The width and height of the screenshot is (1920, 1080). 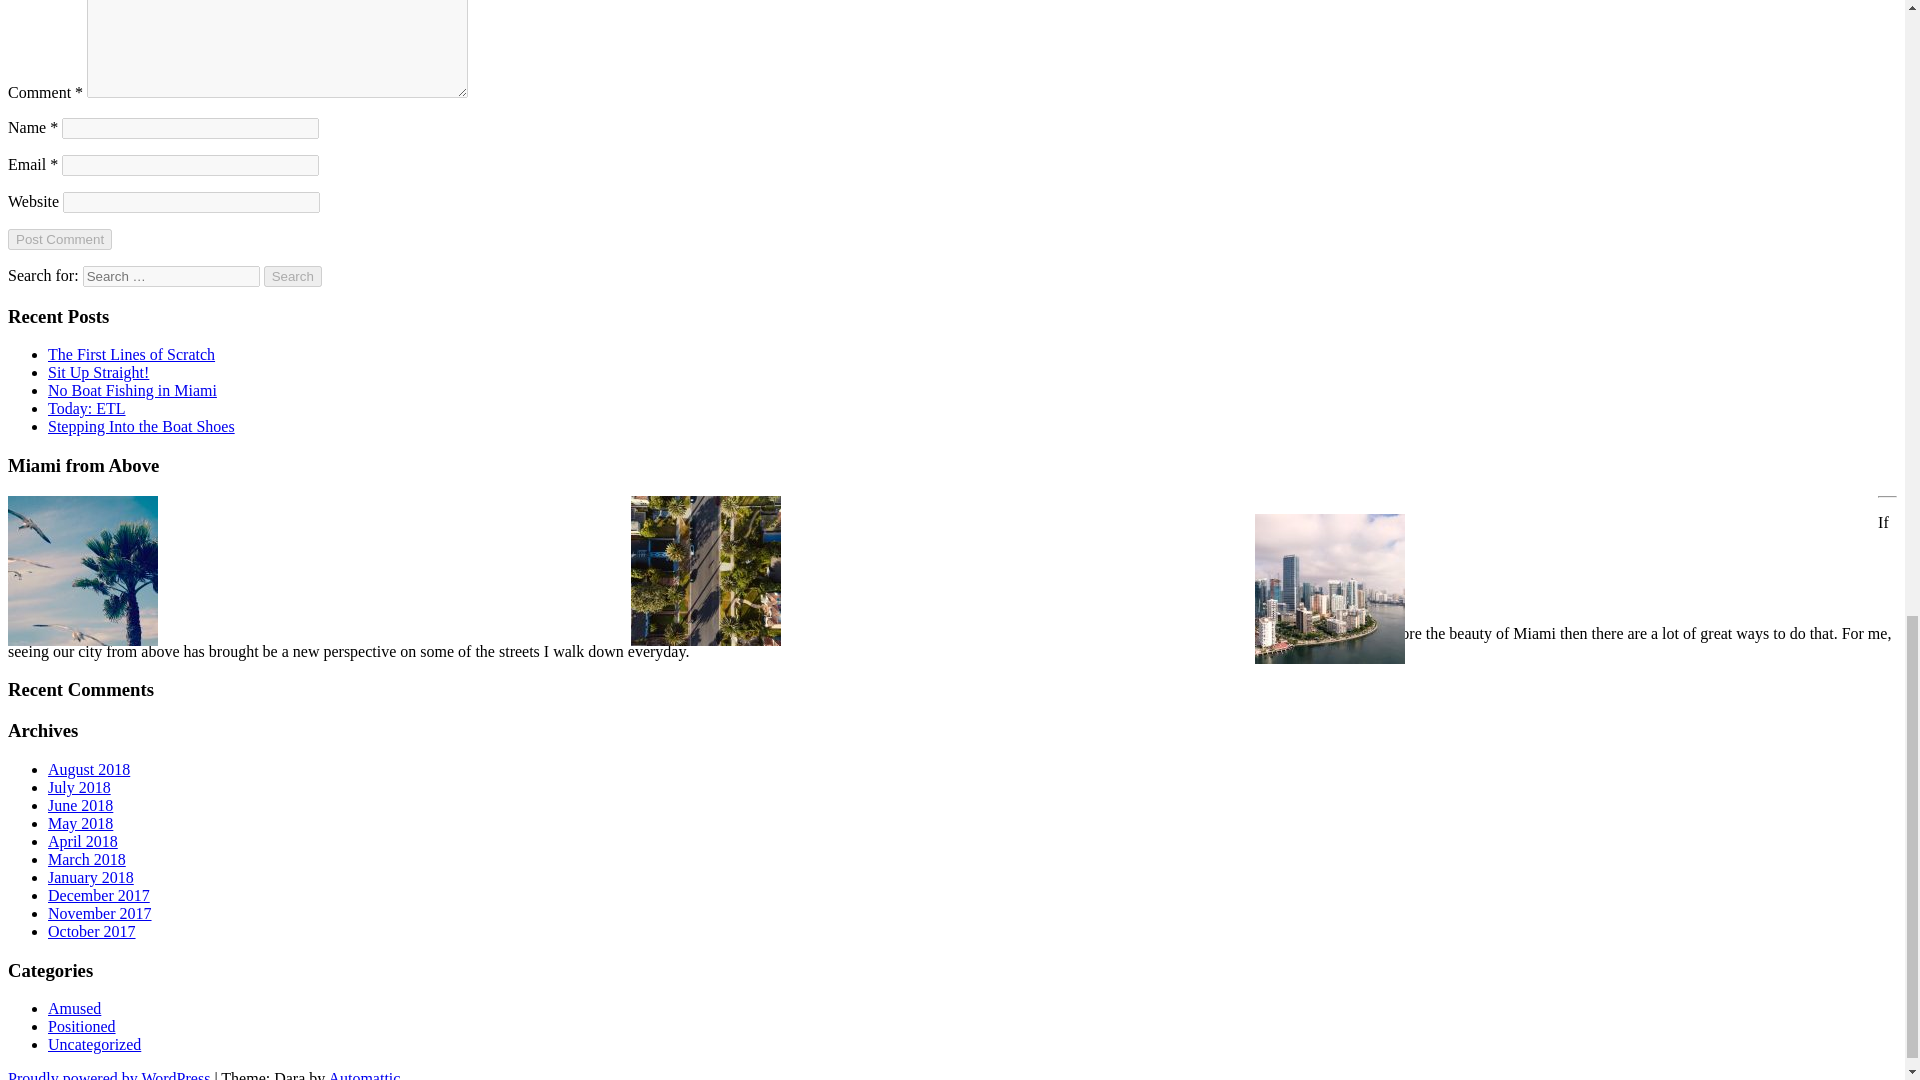 I want to click on Stepping Into the Boat Shoes, so click(x=141, y=426).